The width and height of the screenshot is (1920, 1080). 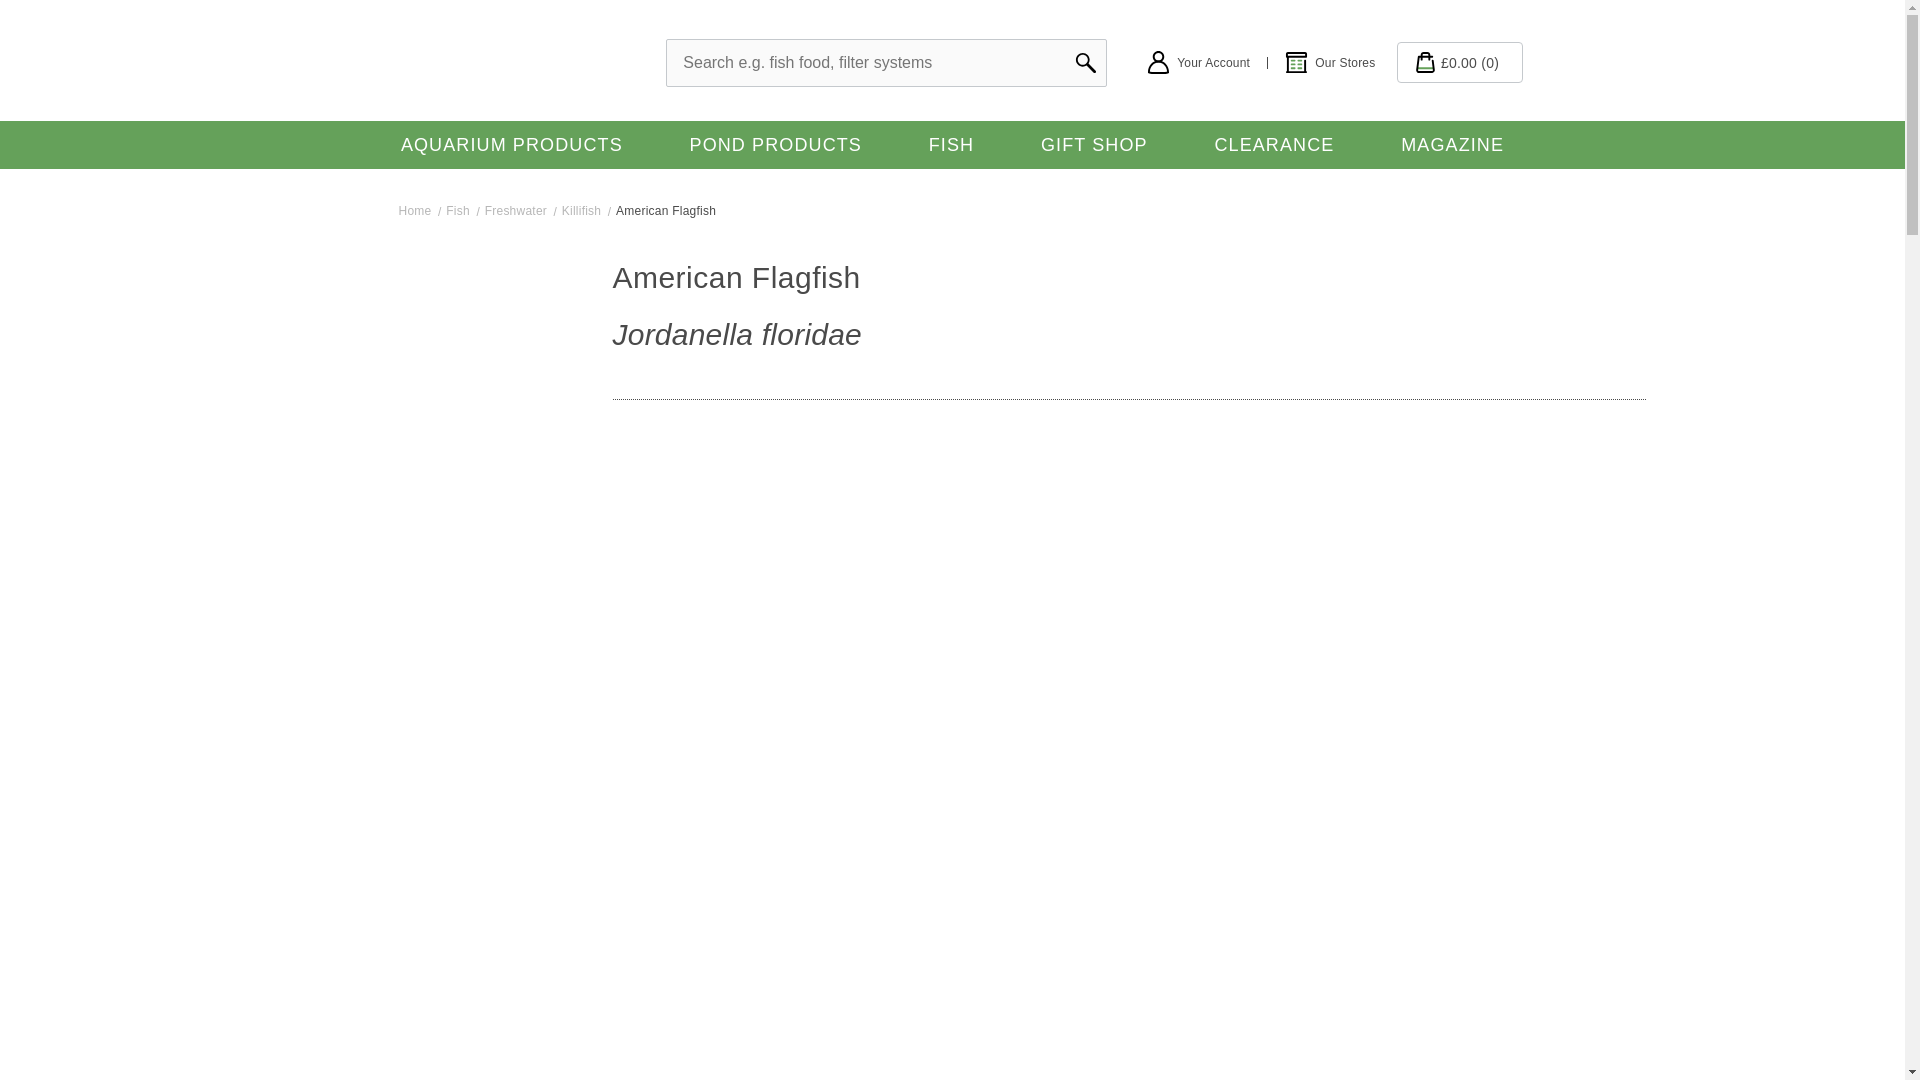 I want to click on Home Page, so click(x=419, y=211).